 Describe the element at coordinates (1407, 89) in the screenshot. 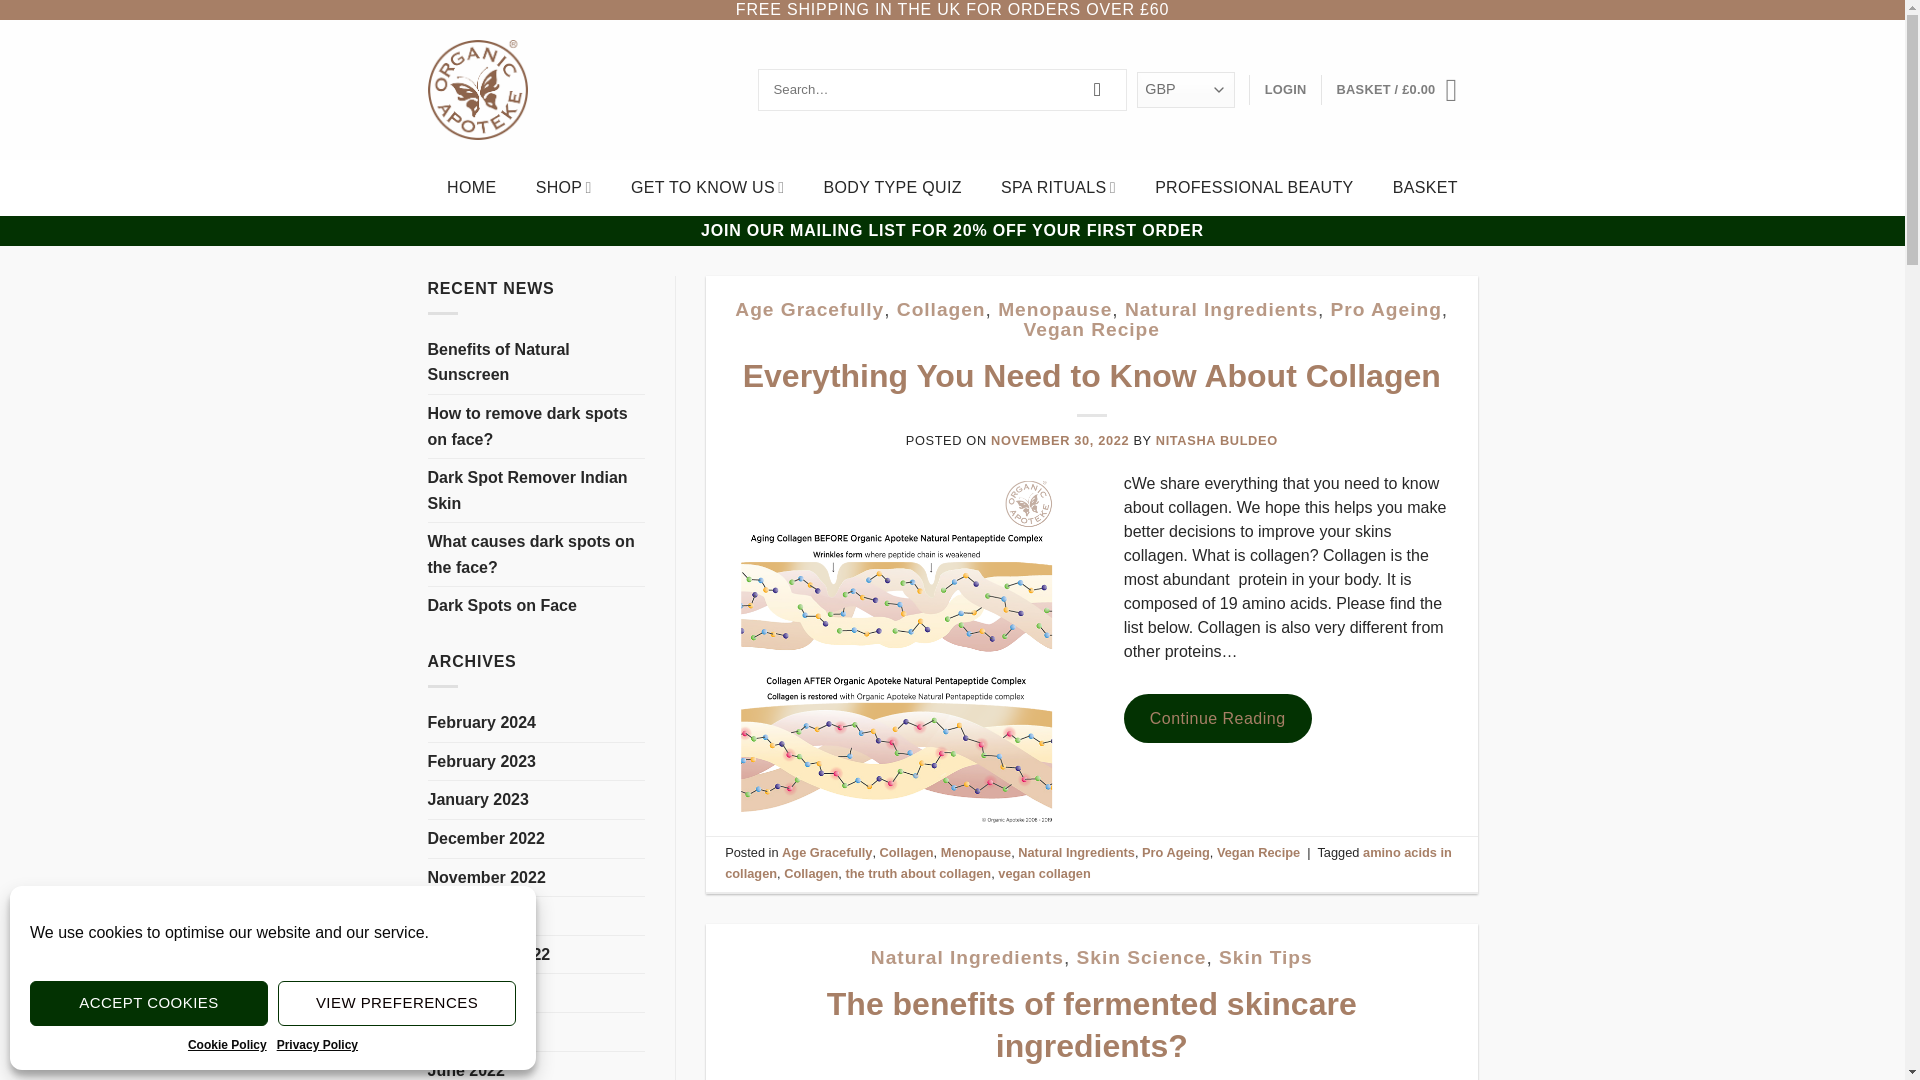

I see `Basket` at that location.